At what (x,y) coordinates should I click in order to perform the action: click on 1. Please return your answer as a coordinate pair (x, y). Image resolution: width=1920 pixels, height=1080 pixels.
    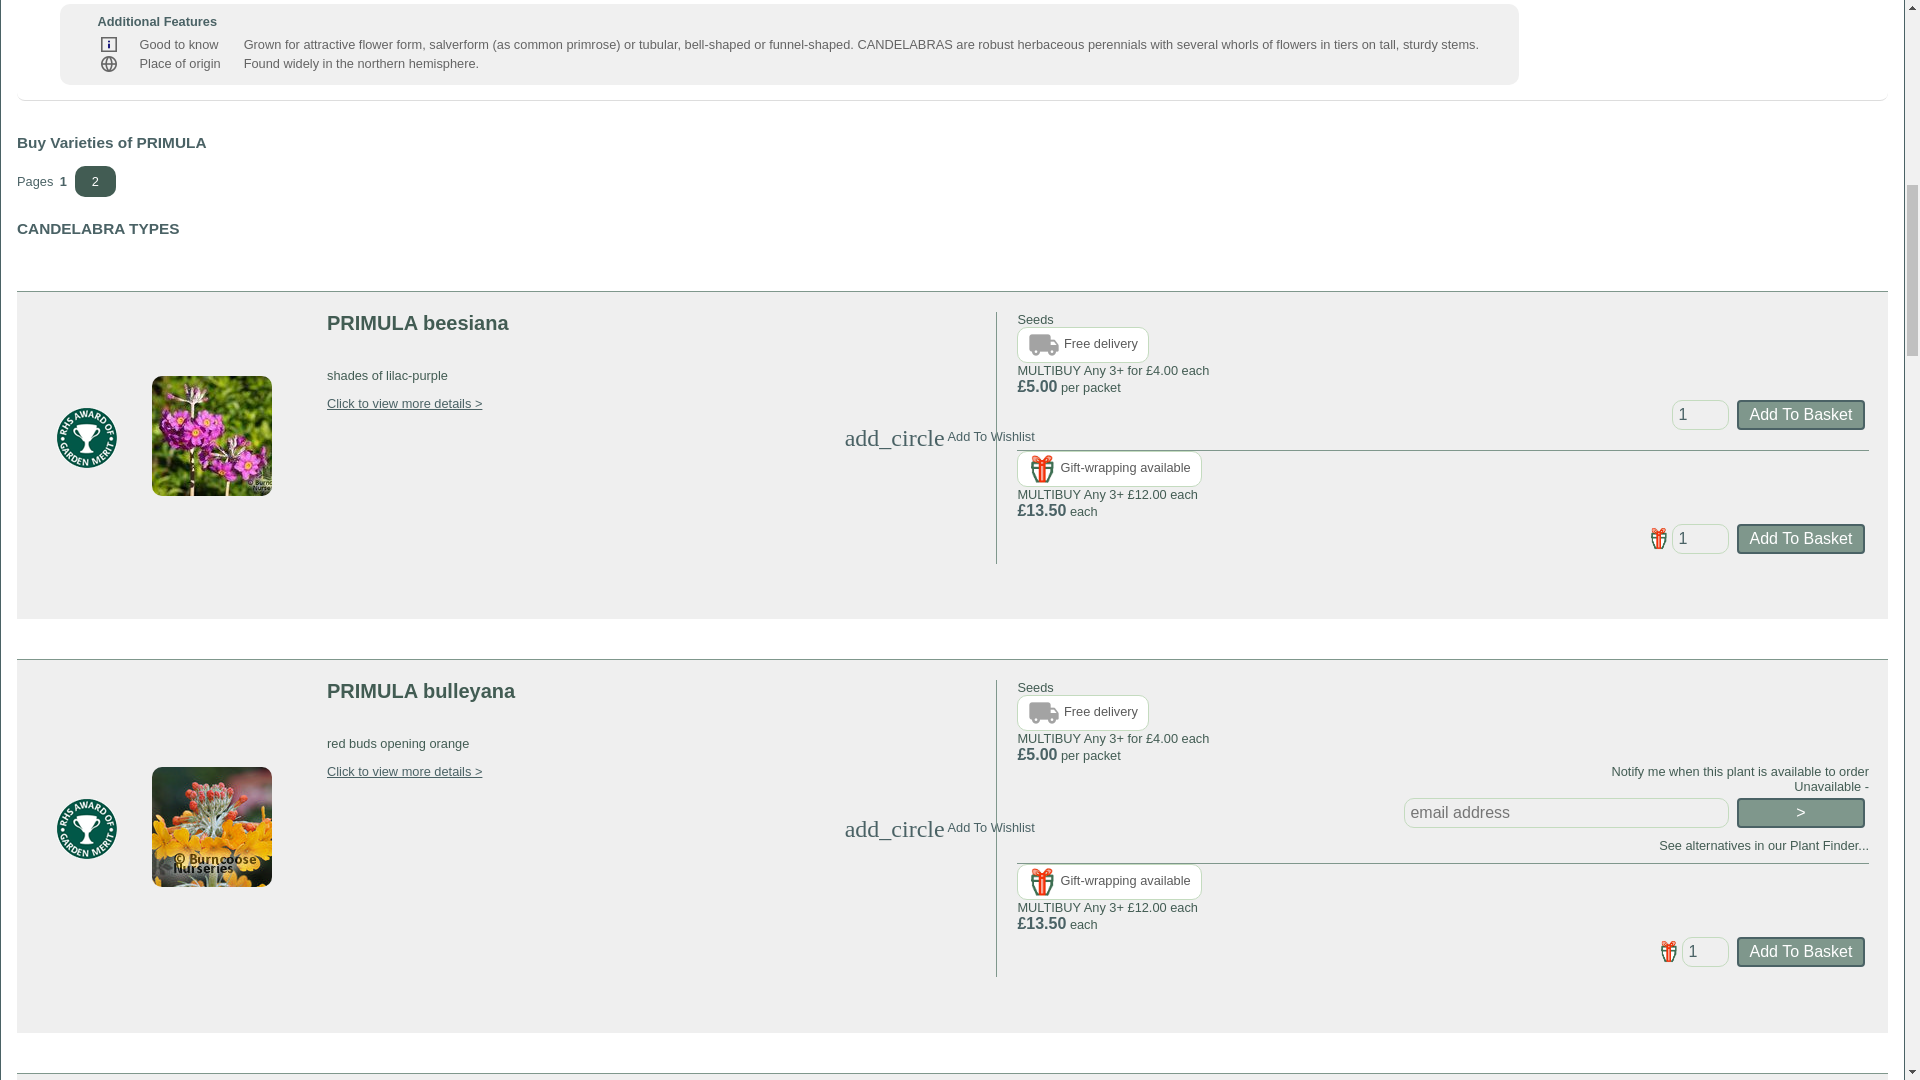
    Looking at the image, I should click on (1700, 414).